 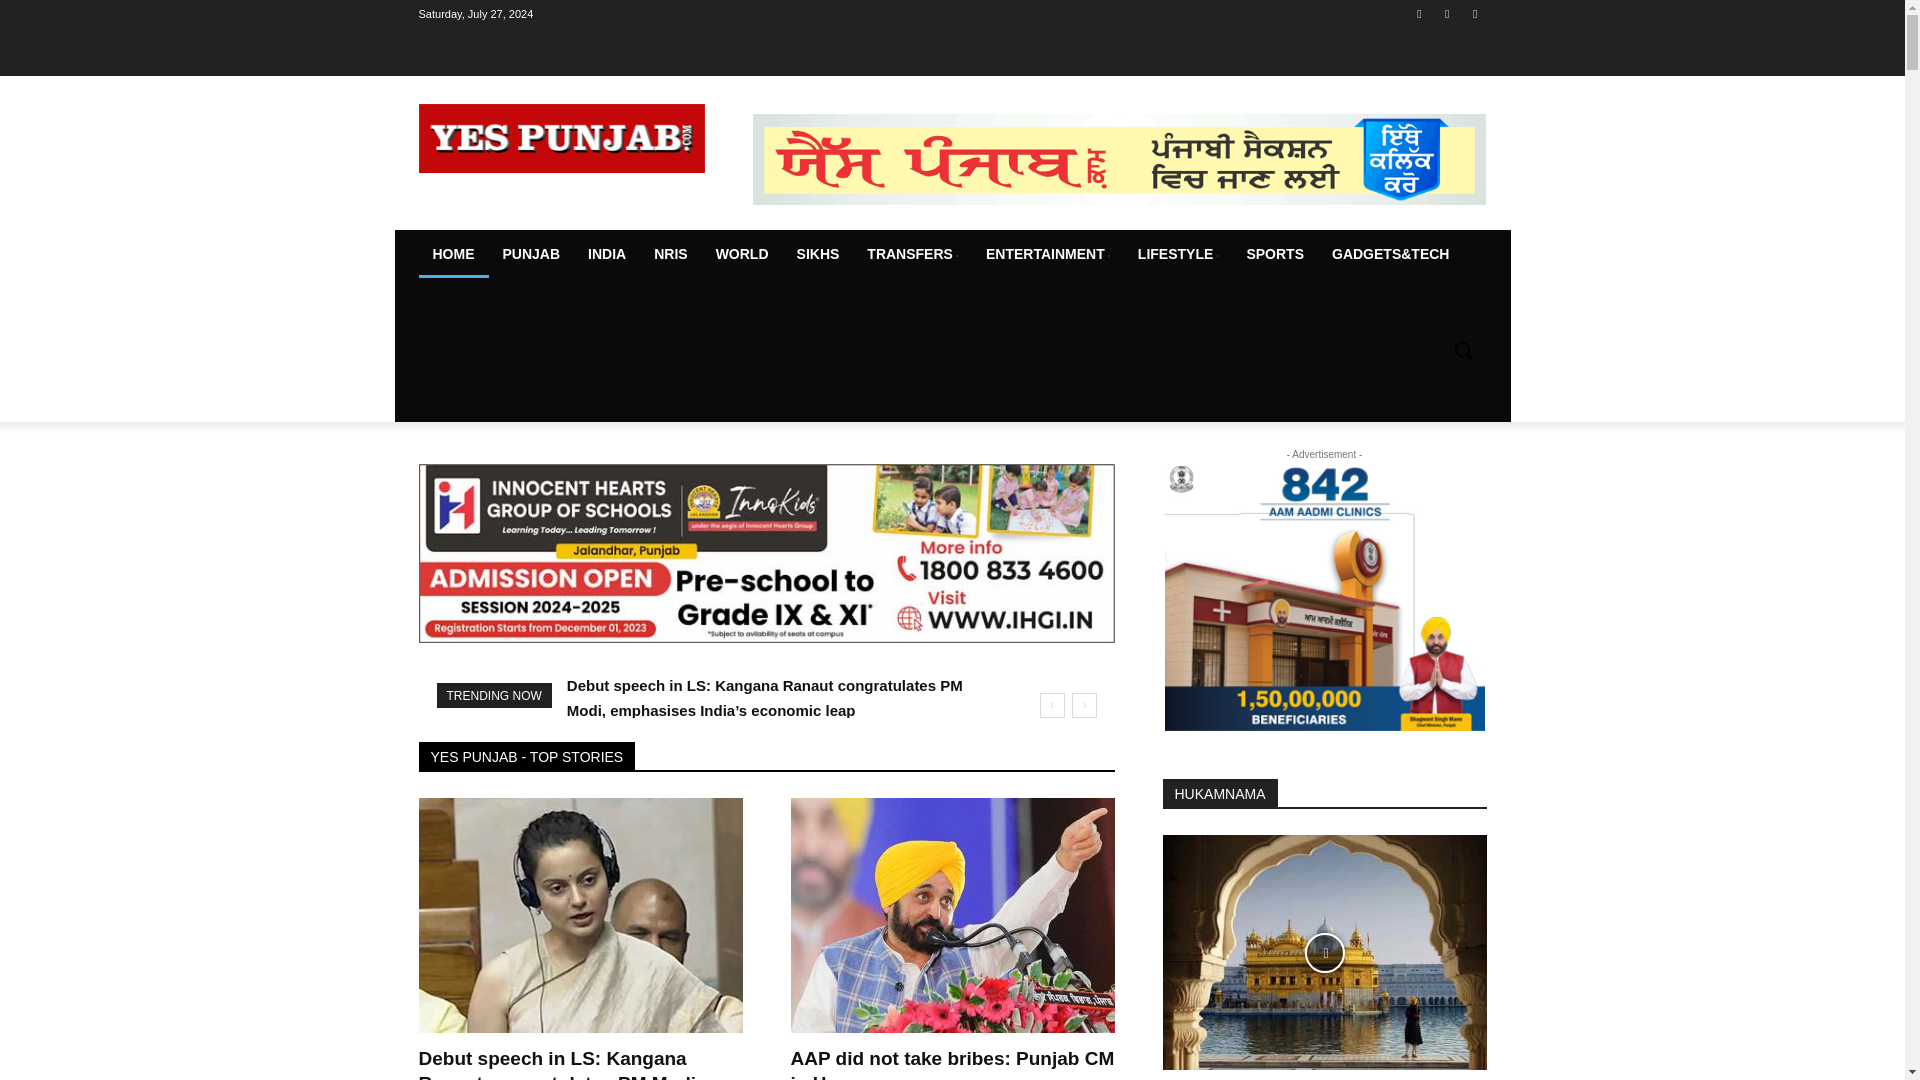 I want to click on SIKHS, so click(x=818, y=254).